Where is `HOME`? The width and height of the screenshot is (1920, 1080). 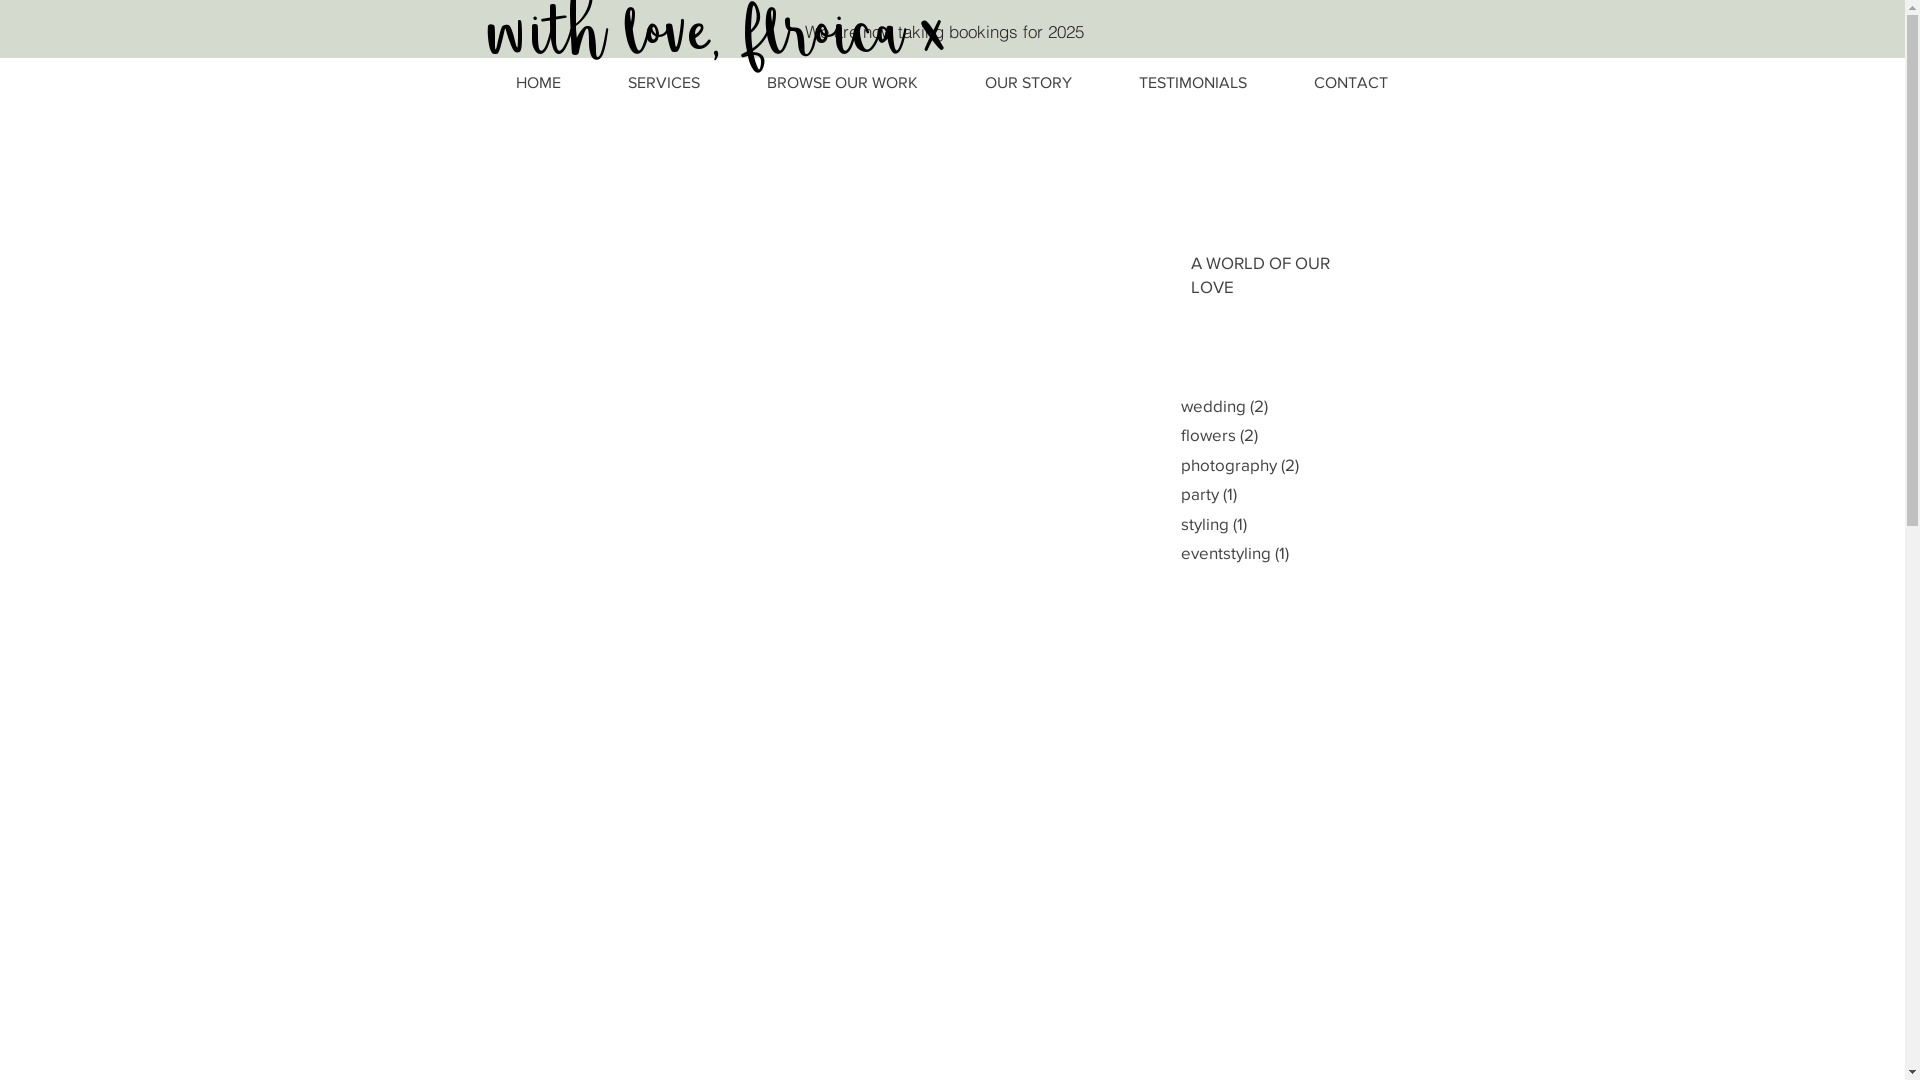 HOME is located at coordinates (538, 83).